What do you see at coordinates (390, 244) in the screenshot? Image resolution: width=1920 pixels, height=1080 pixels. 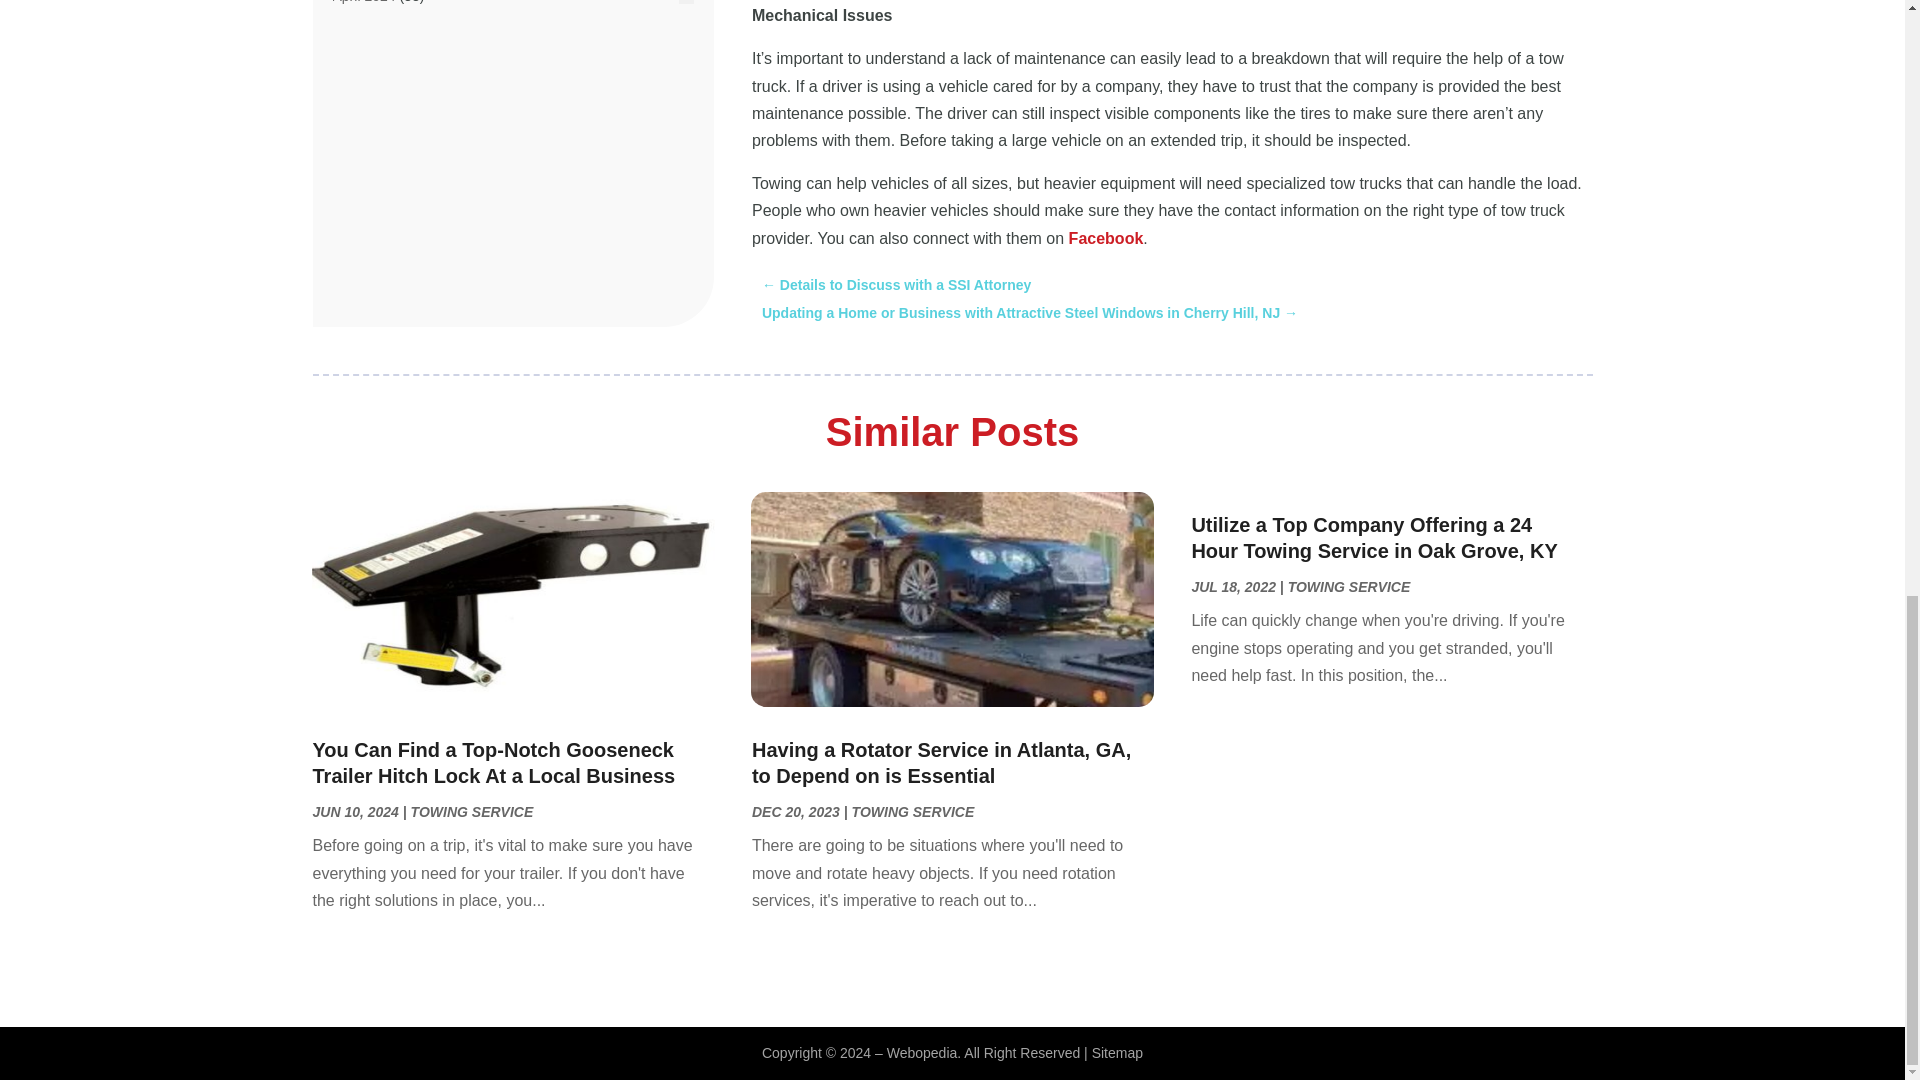 I see `Aluminum Supplier` at bounding box center [390, 244].